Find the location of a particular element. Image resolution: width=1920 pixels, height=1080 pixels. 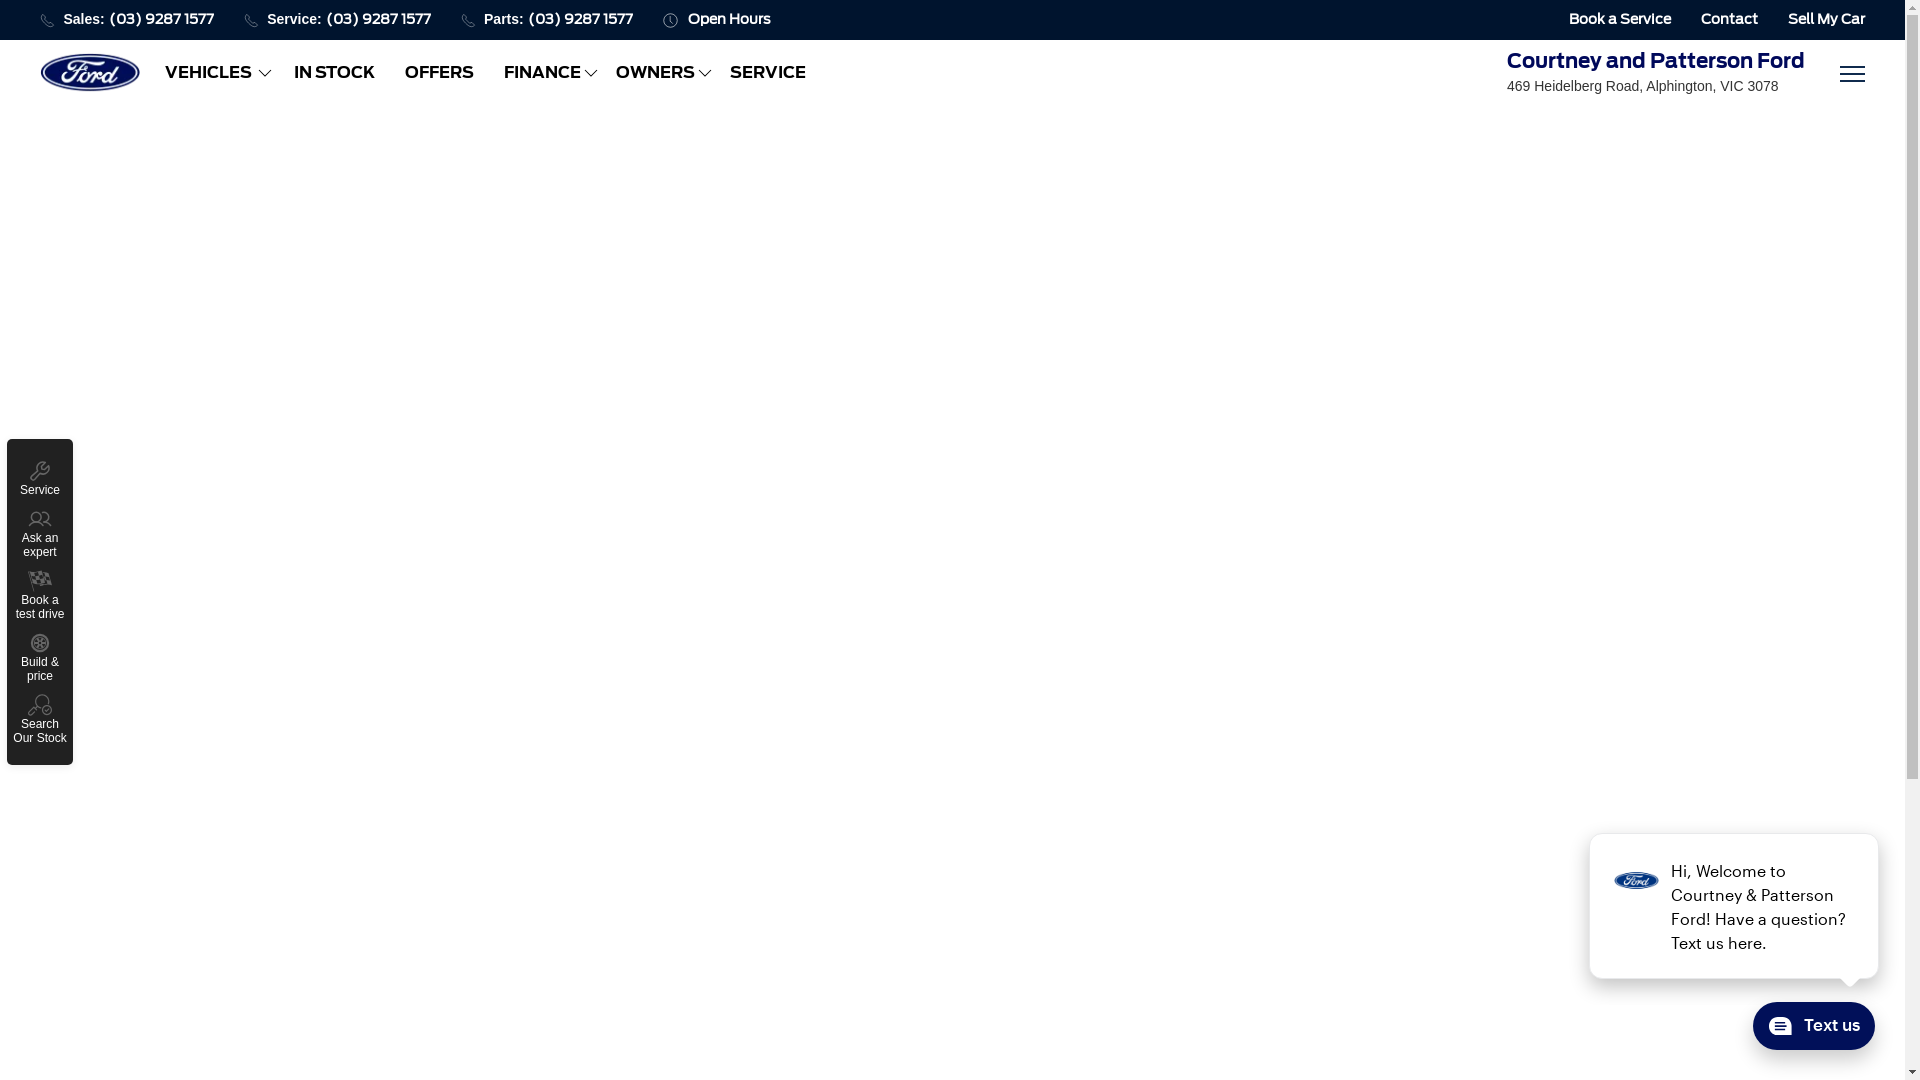

Service: (03) 9287 1577 is located at coordinates (338, 20).